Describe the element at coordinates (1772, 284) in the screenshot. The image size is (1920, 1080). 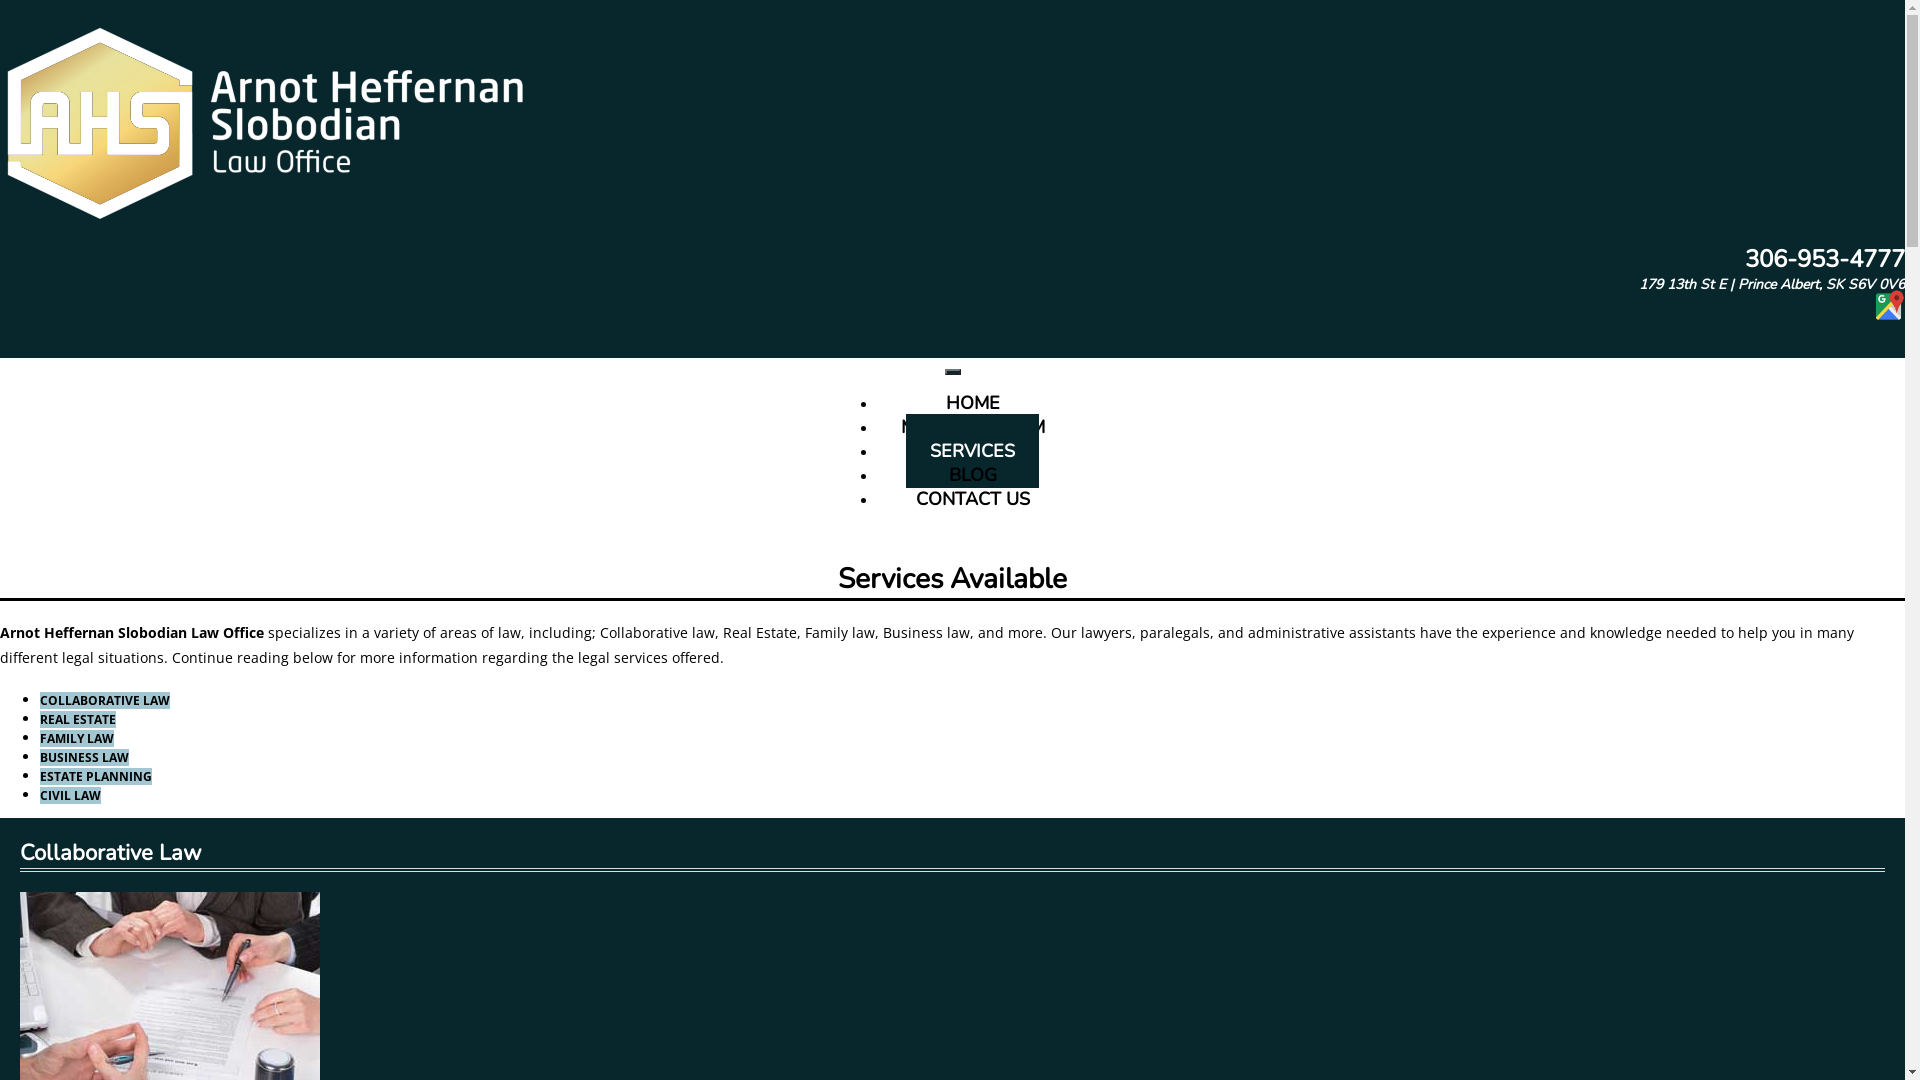
I see `179 13th St E | Prince Albert, SK S6V 0V6` at that location.